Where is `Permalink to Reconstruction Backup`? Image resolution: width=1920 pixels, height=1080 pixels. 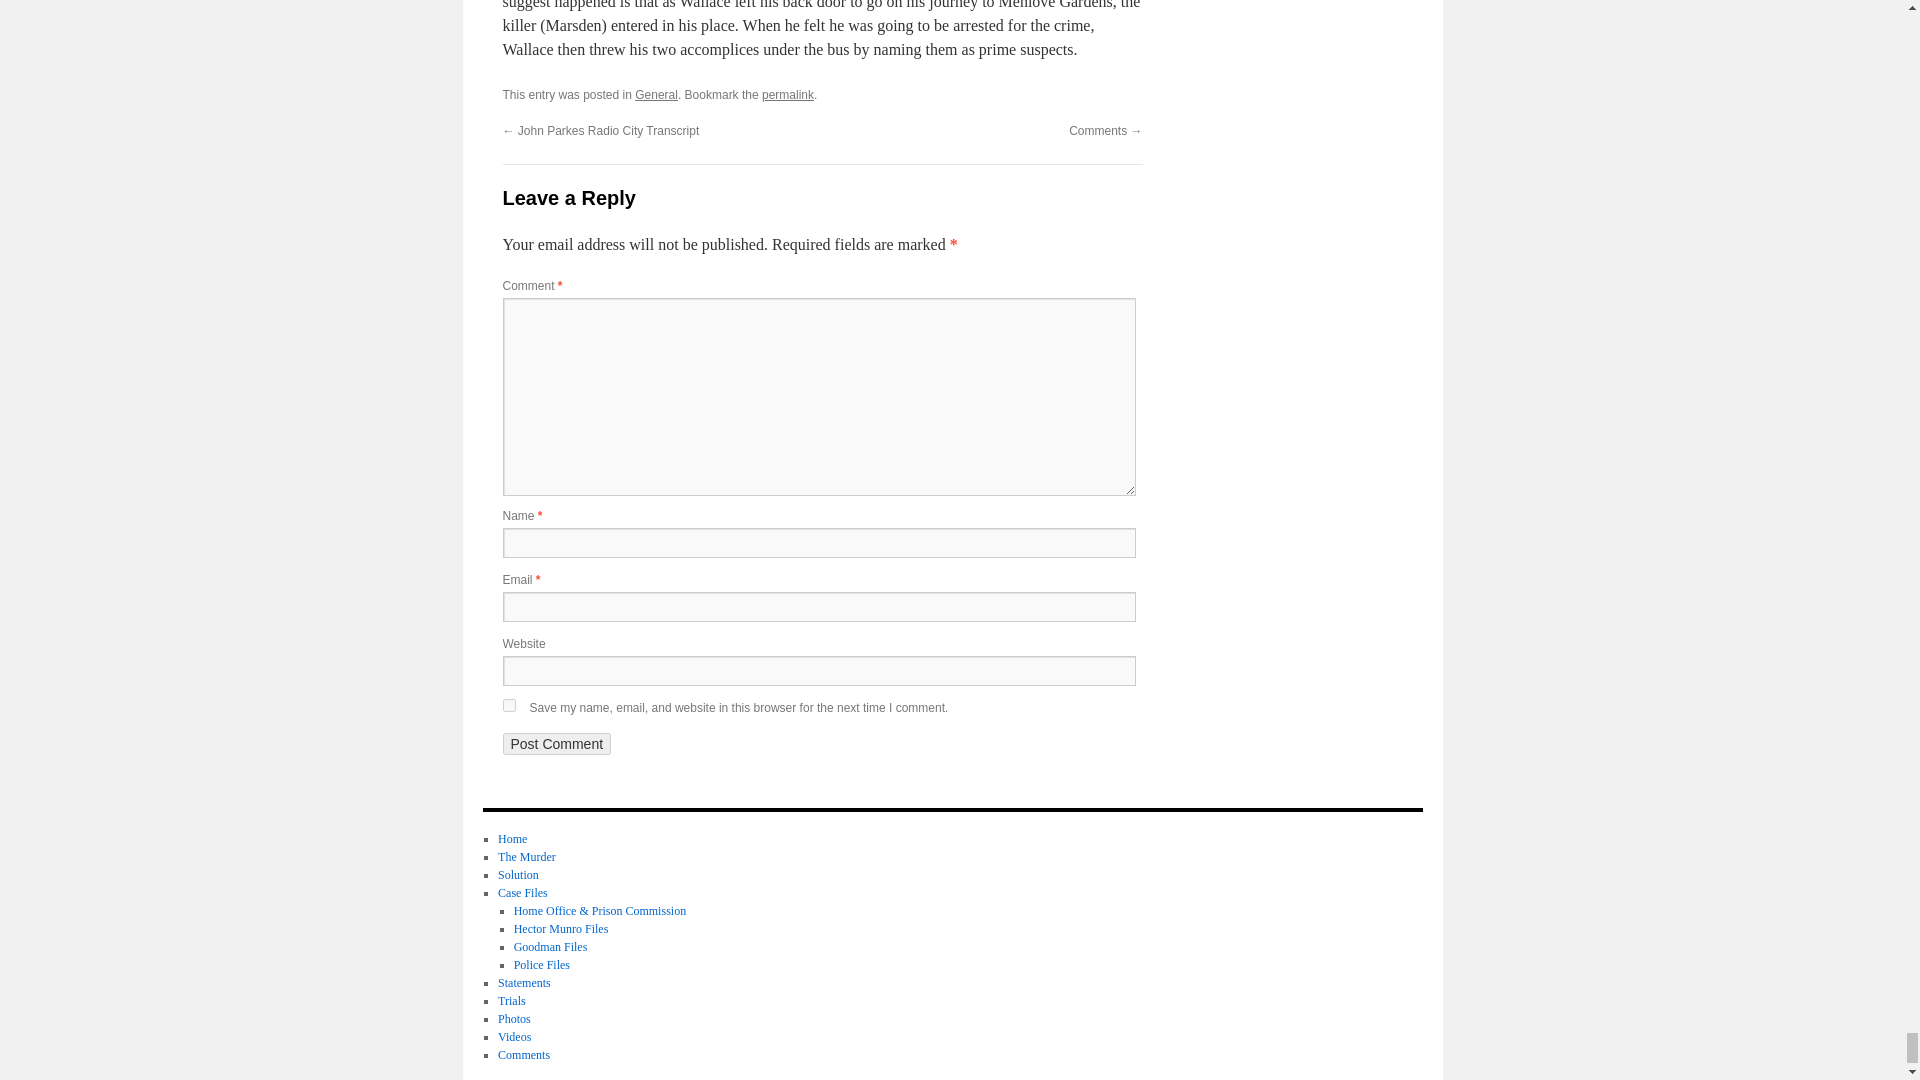 Permalink to Reconstruction Backup is located at coordinates (788, 94).